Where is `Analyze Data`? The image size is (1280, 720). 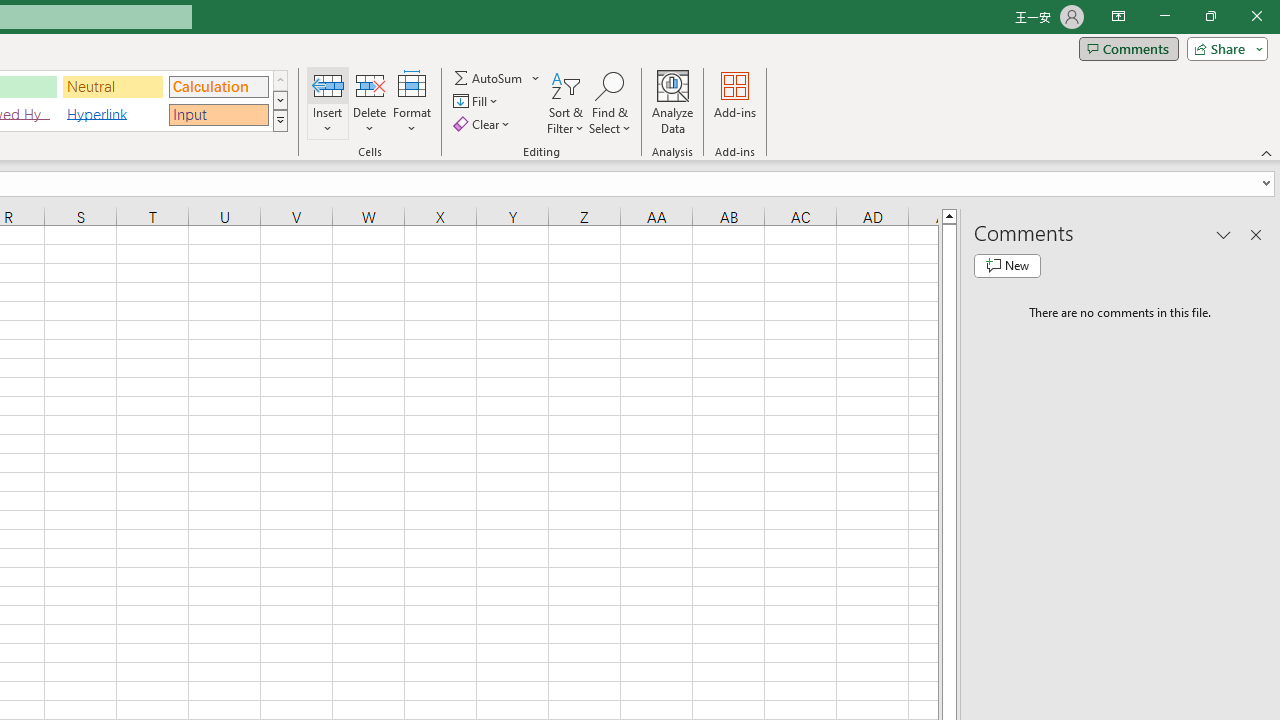
Analyze Data is located at coordinates (673, 102).